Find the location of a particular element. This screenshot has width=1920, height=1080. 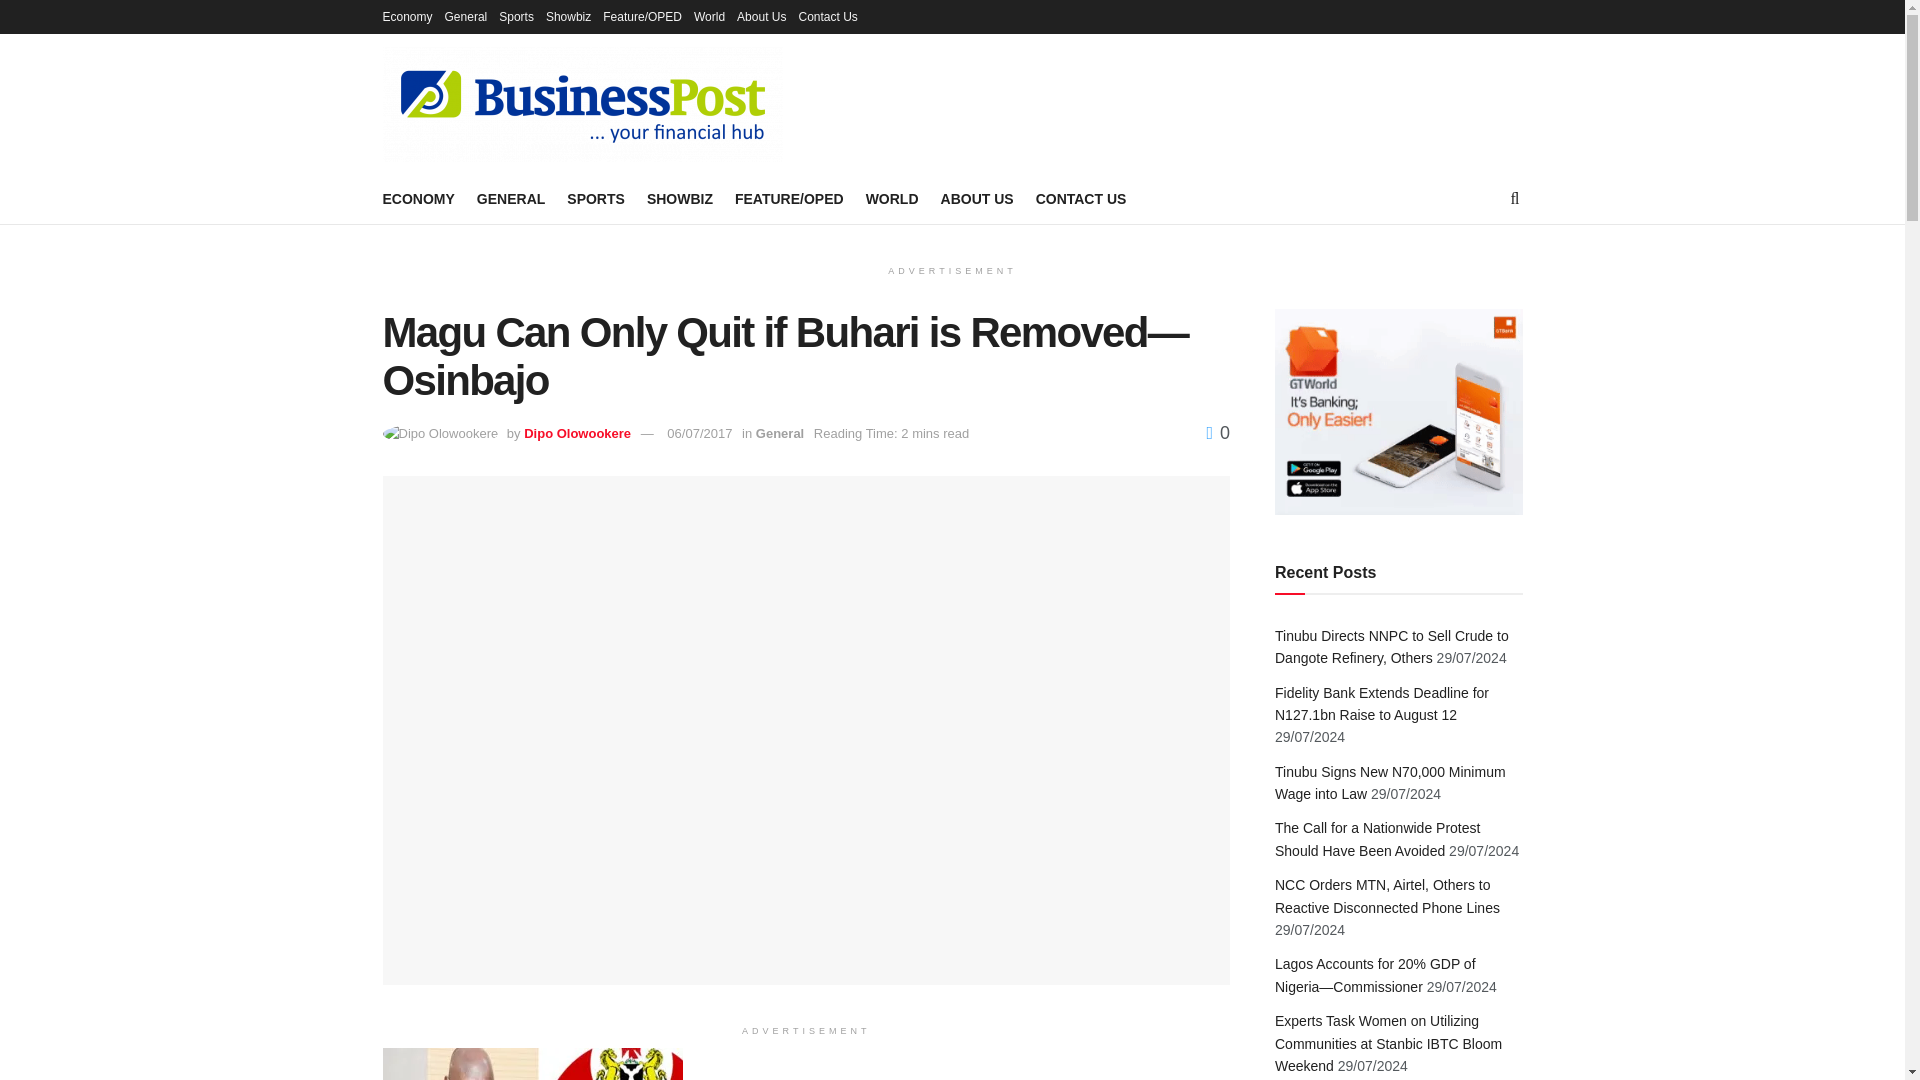

General is located at coordinates (466, 16).